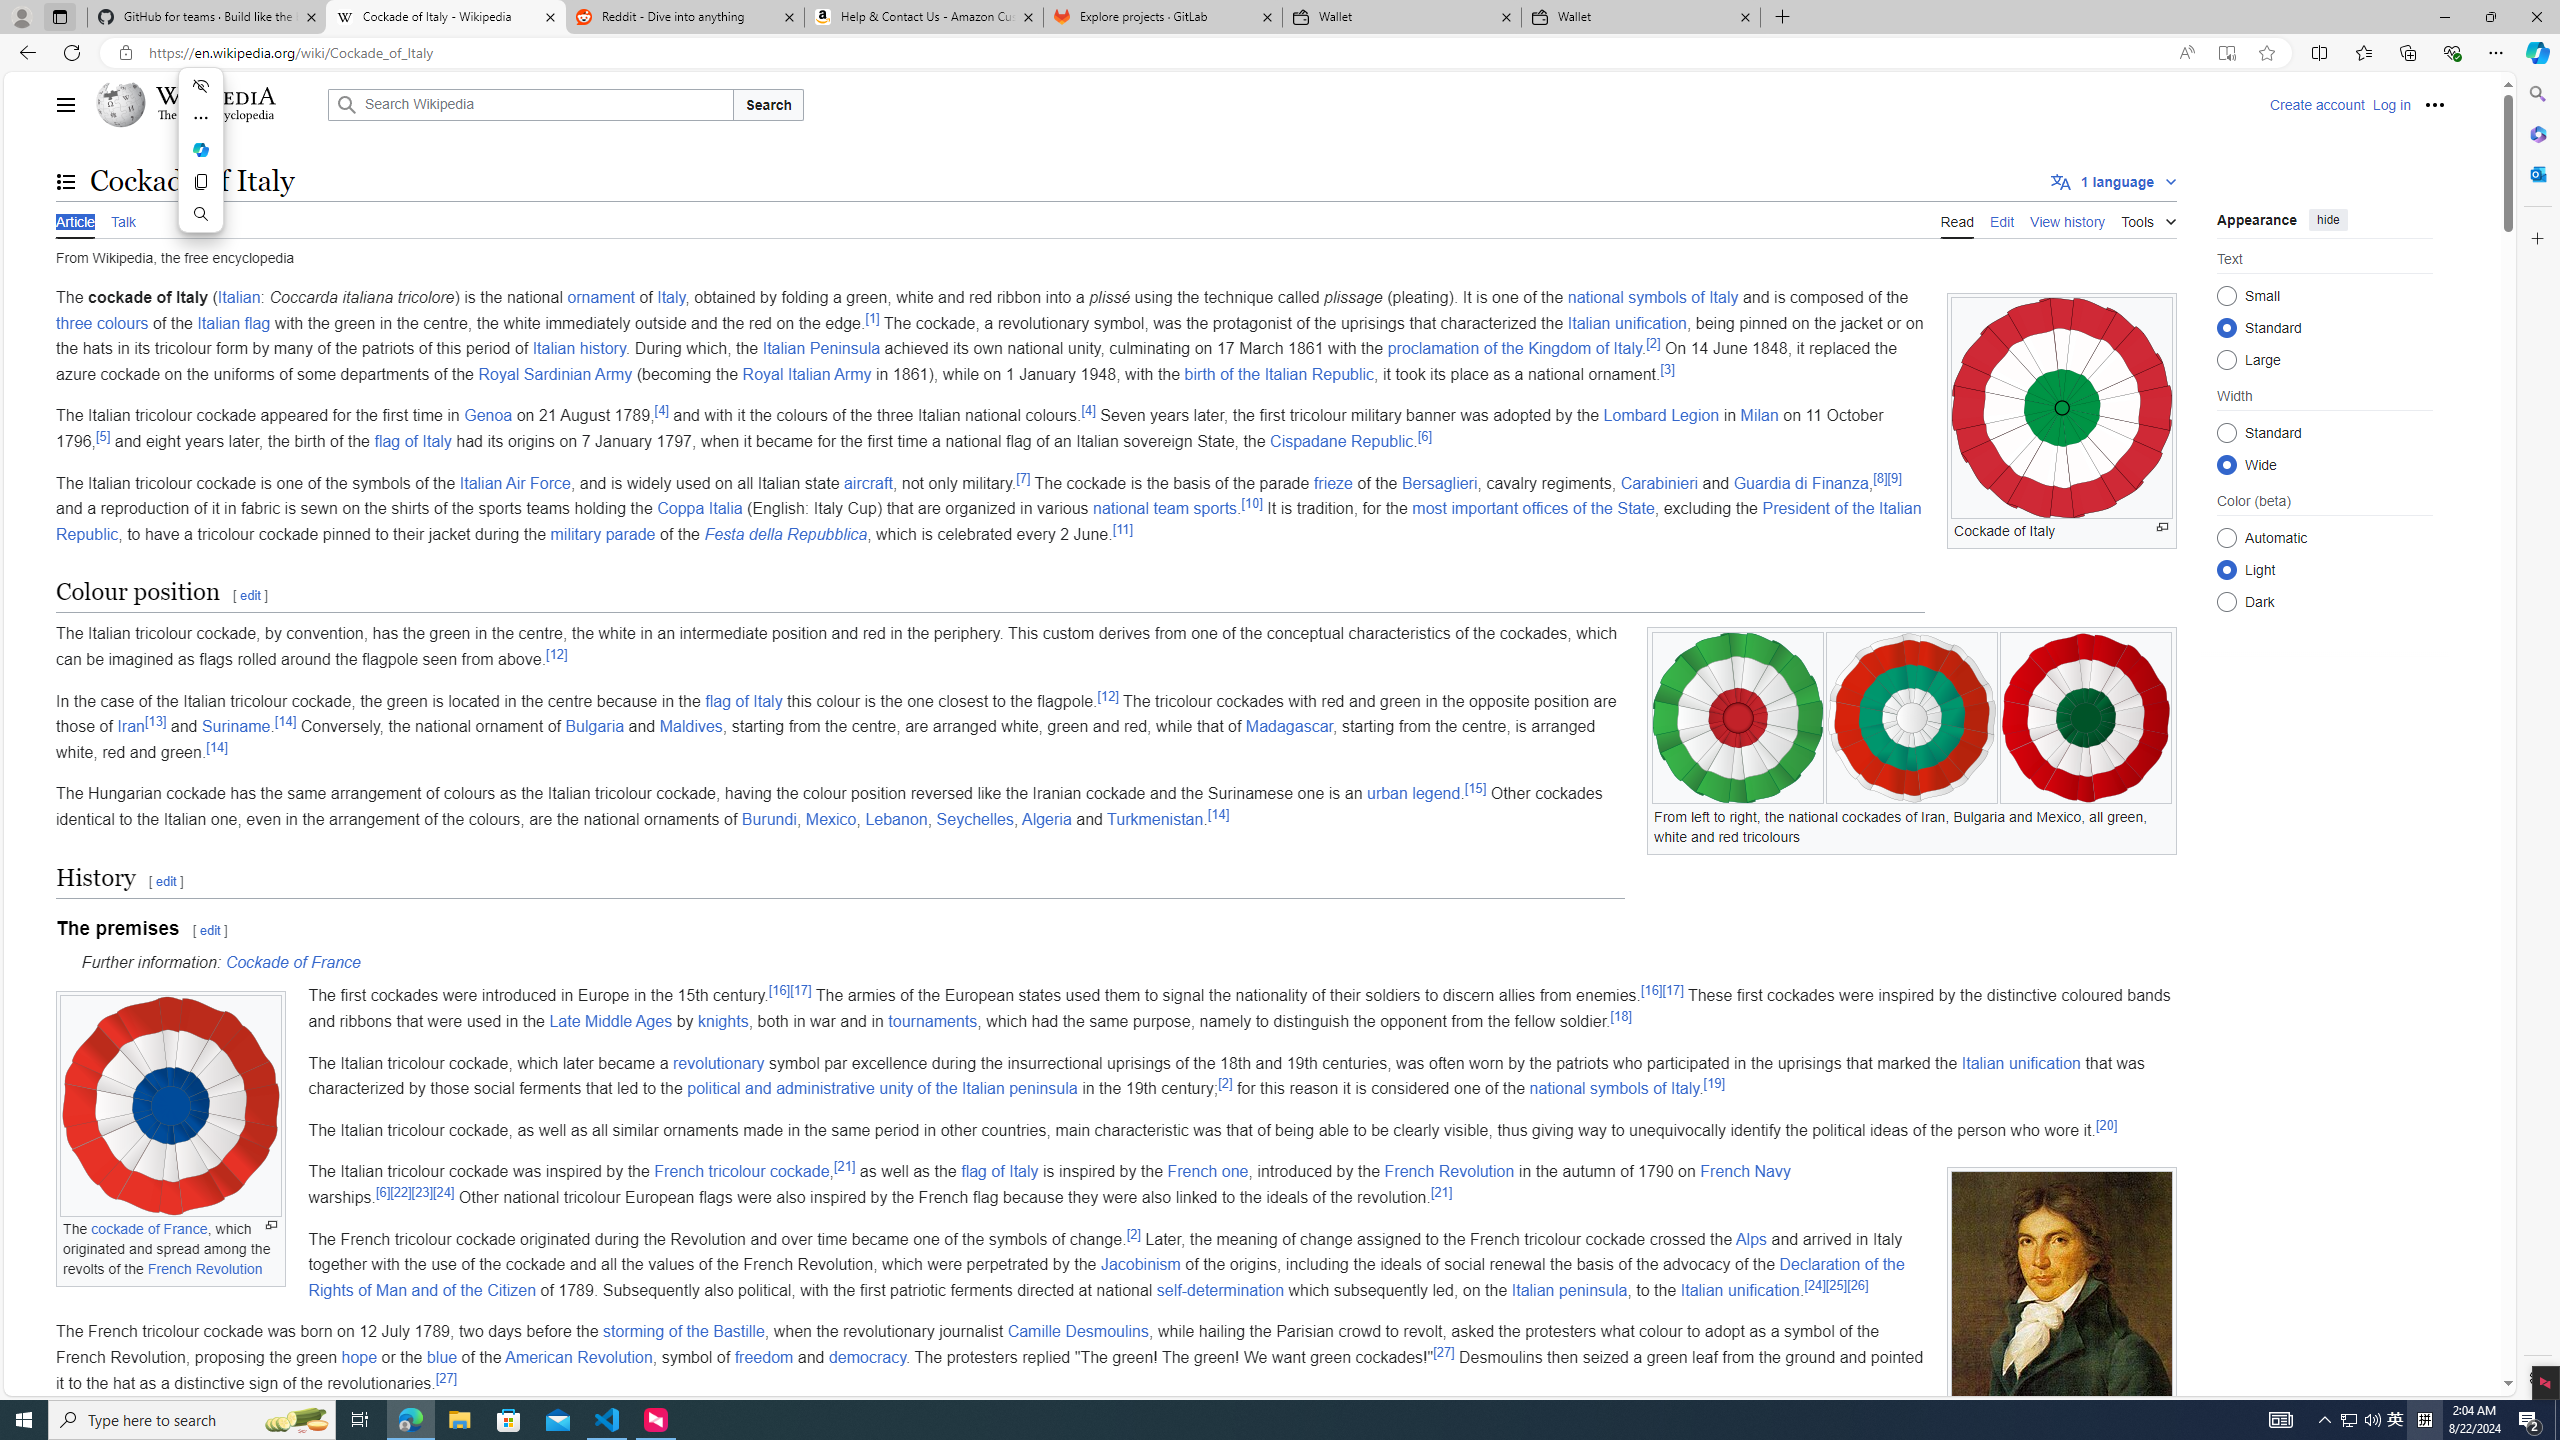  I want to click on [6], so click(382, 1191).